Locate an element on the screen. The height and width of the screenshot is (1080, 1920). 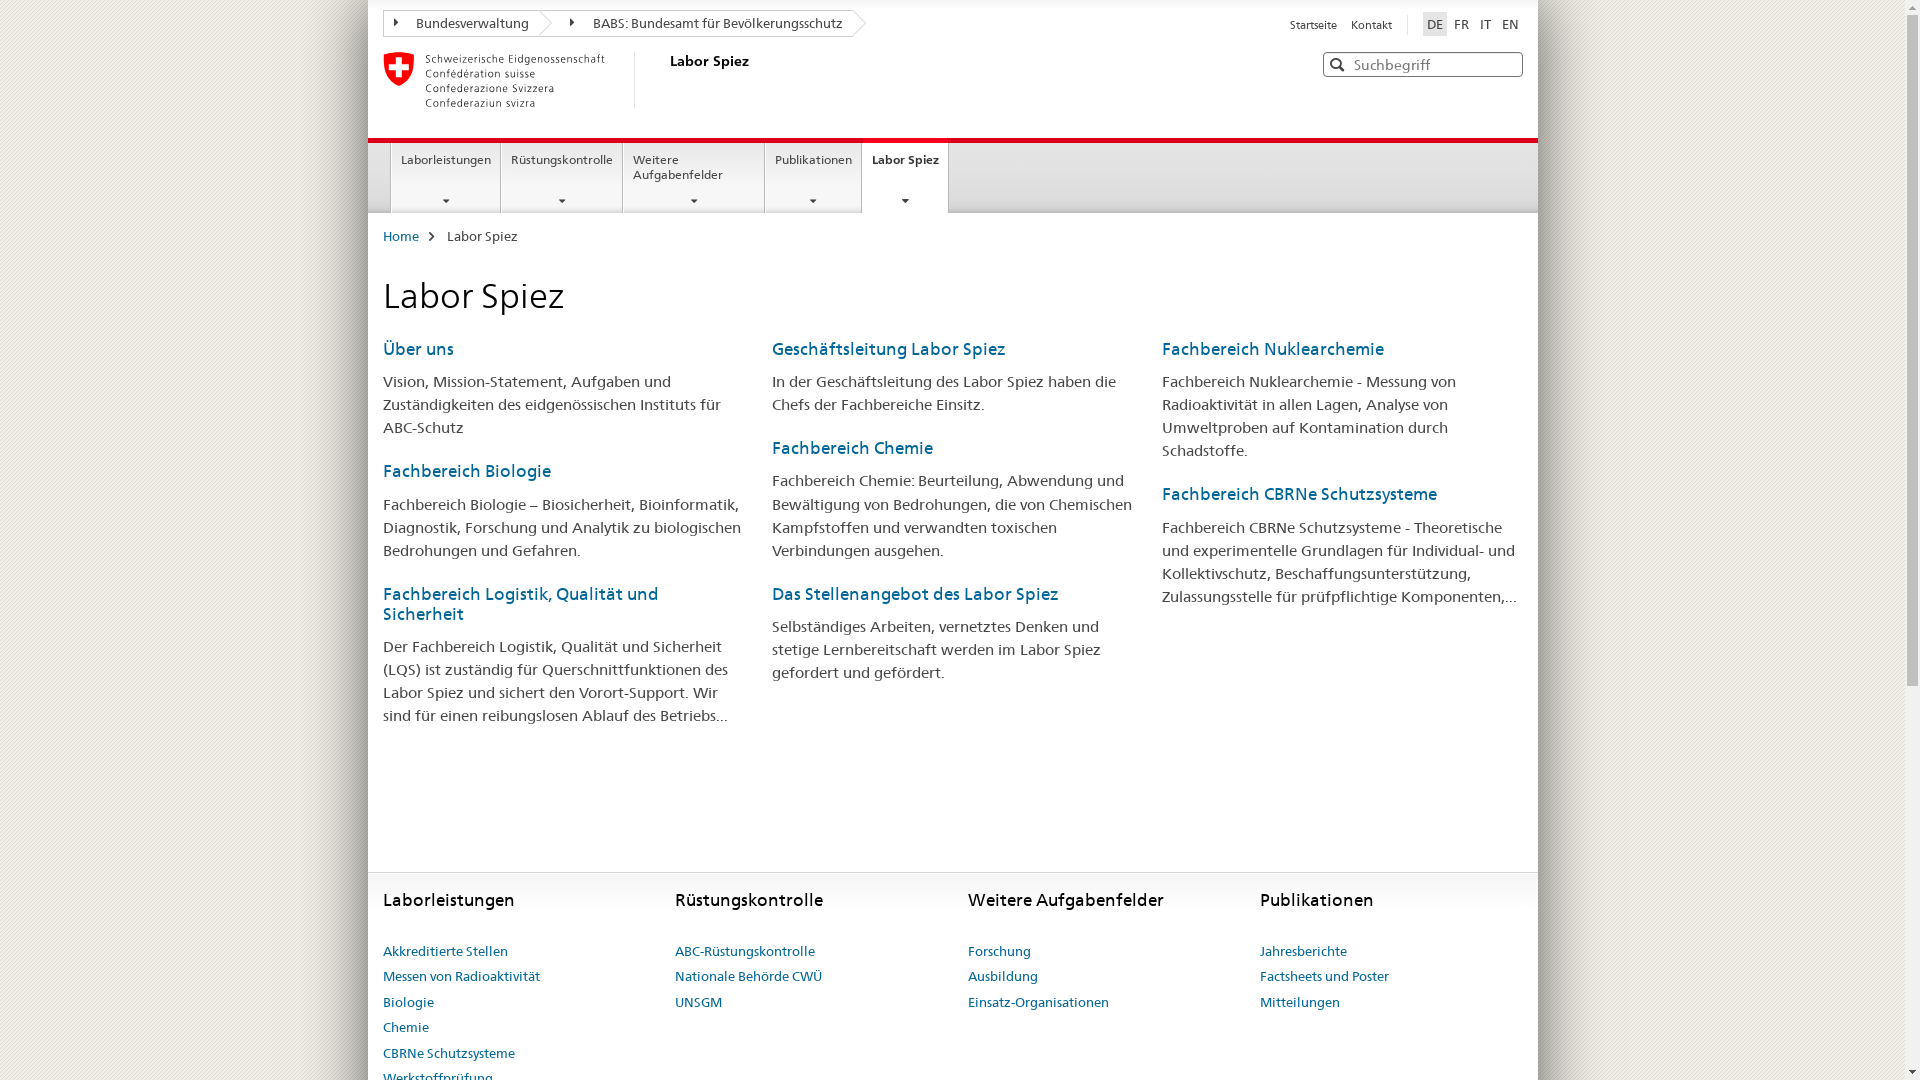
Fachbereich CBRNe Schutzsysteme is located at coordinates (1300, 494).